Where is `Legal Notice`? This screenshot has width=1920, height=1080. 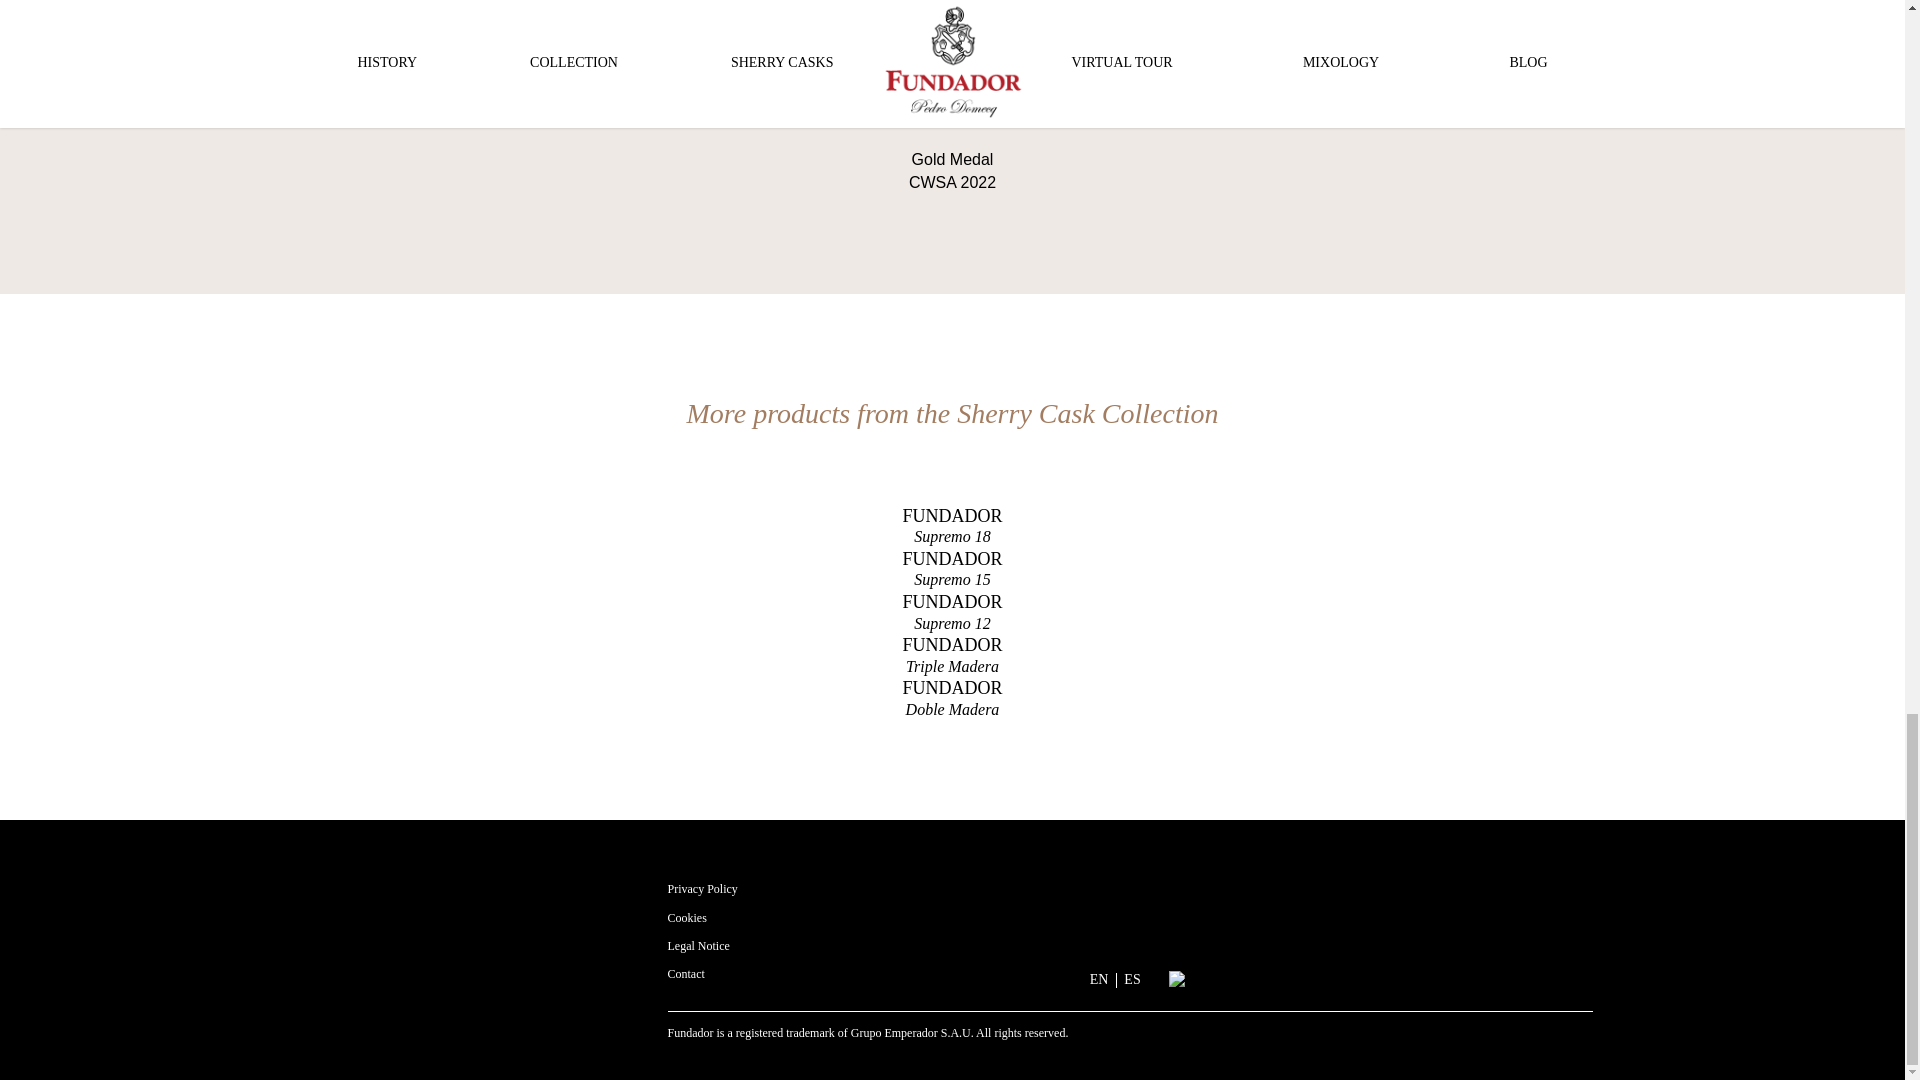
Legal Notice is located at coordinates (1100, 980).